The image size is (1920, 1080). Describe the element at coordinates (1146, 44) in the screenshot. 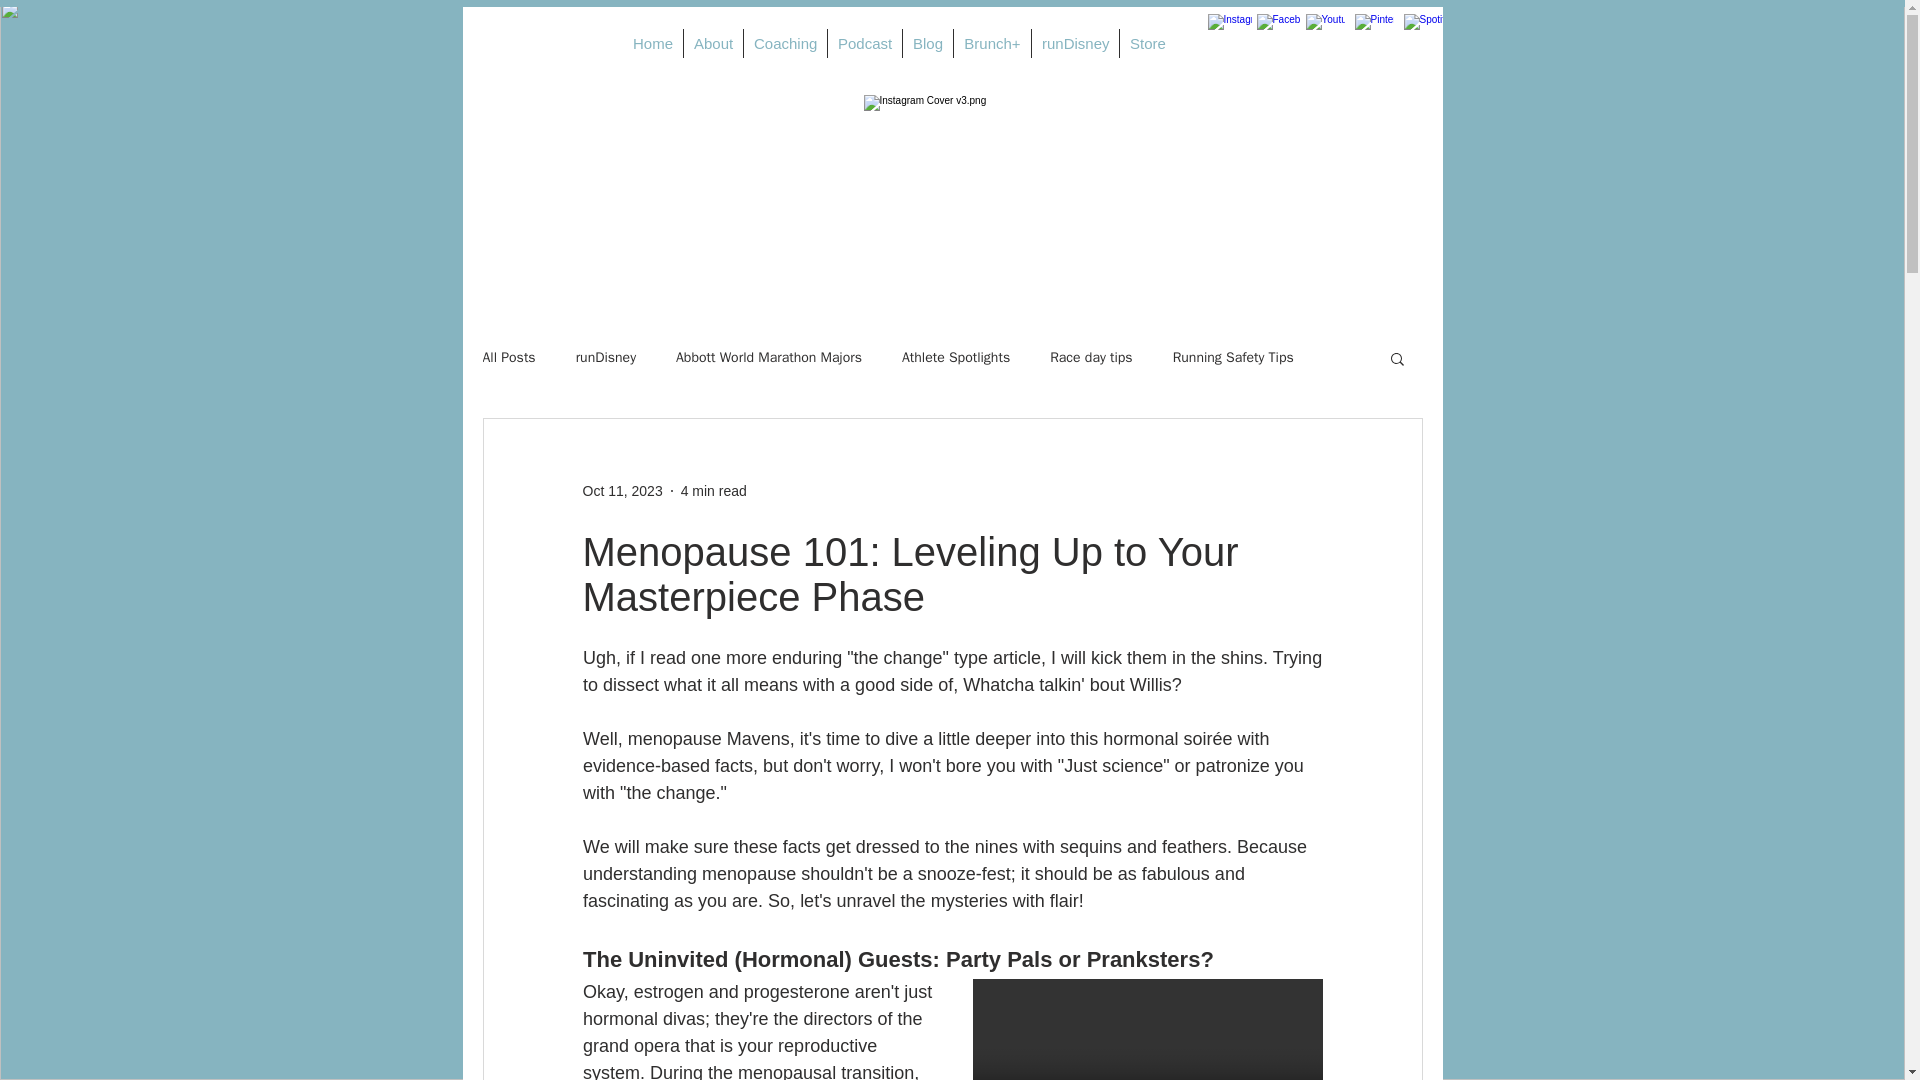

I see `Store` at that location.